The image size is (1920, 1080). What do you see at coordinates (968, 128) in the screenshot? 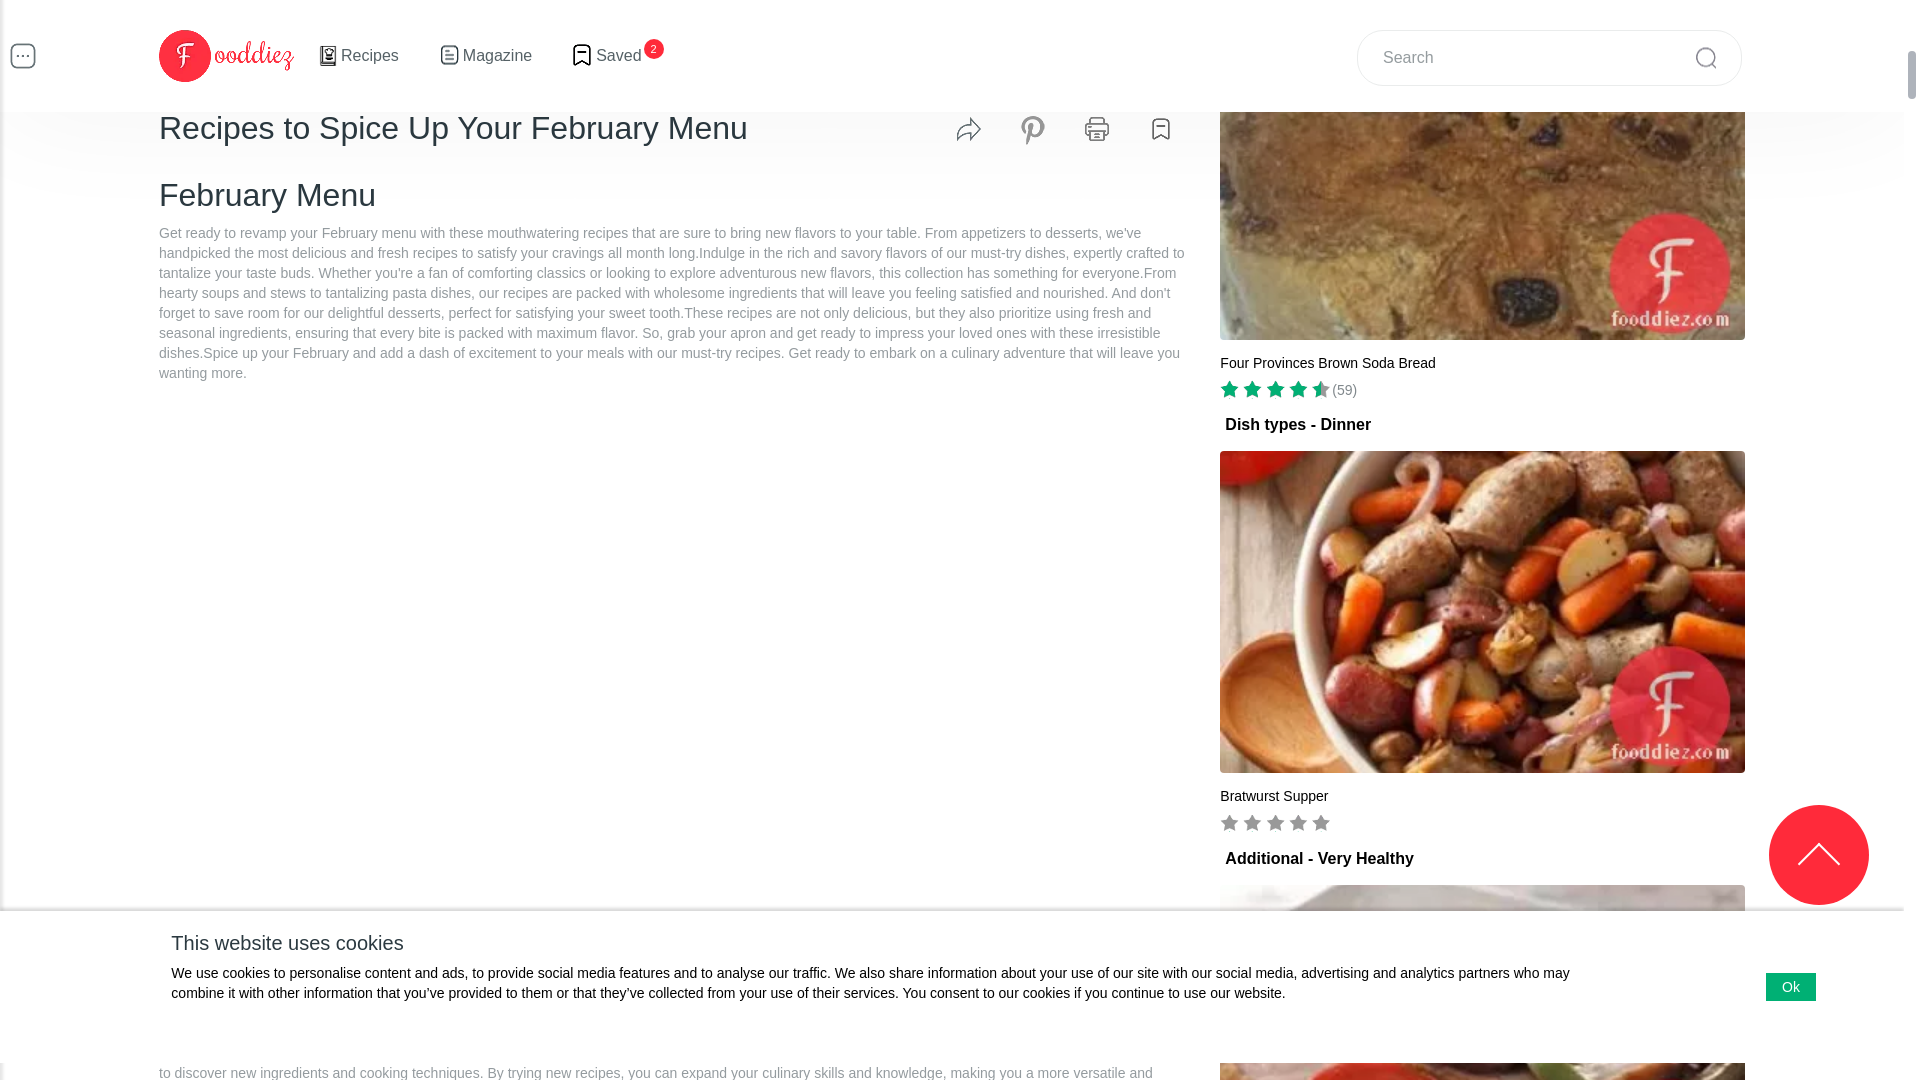
I see `Share` at bounding box center [968, 128].